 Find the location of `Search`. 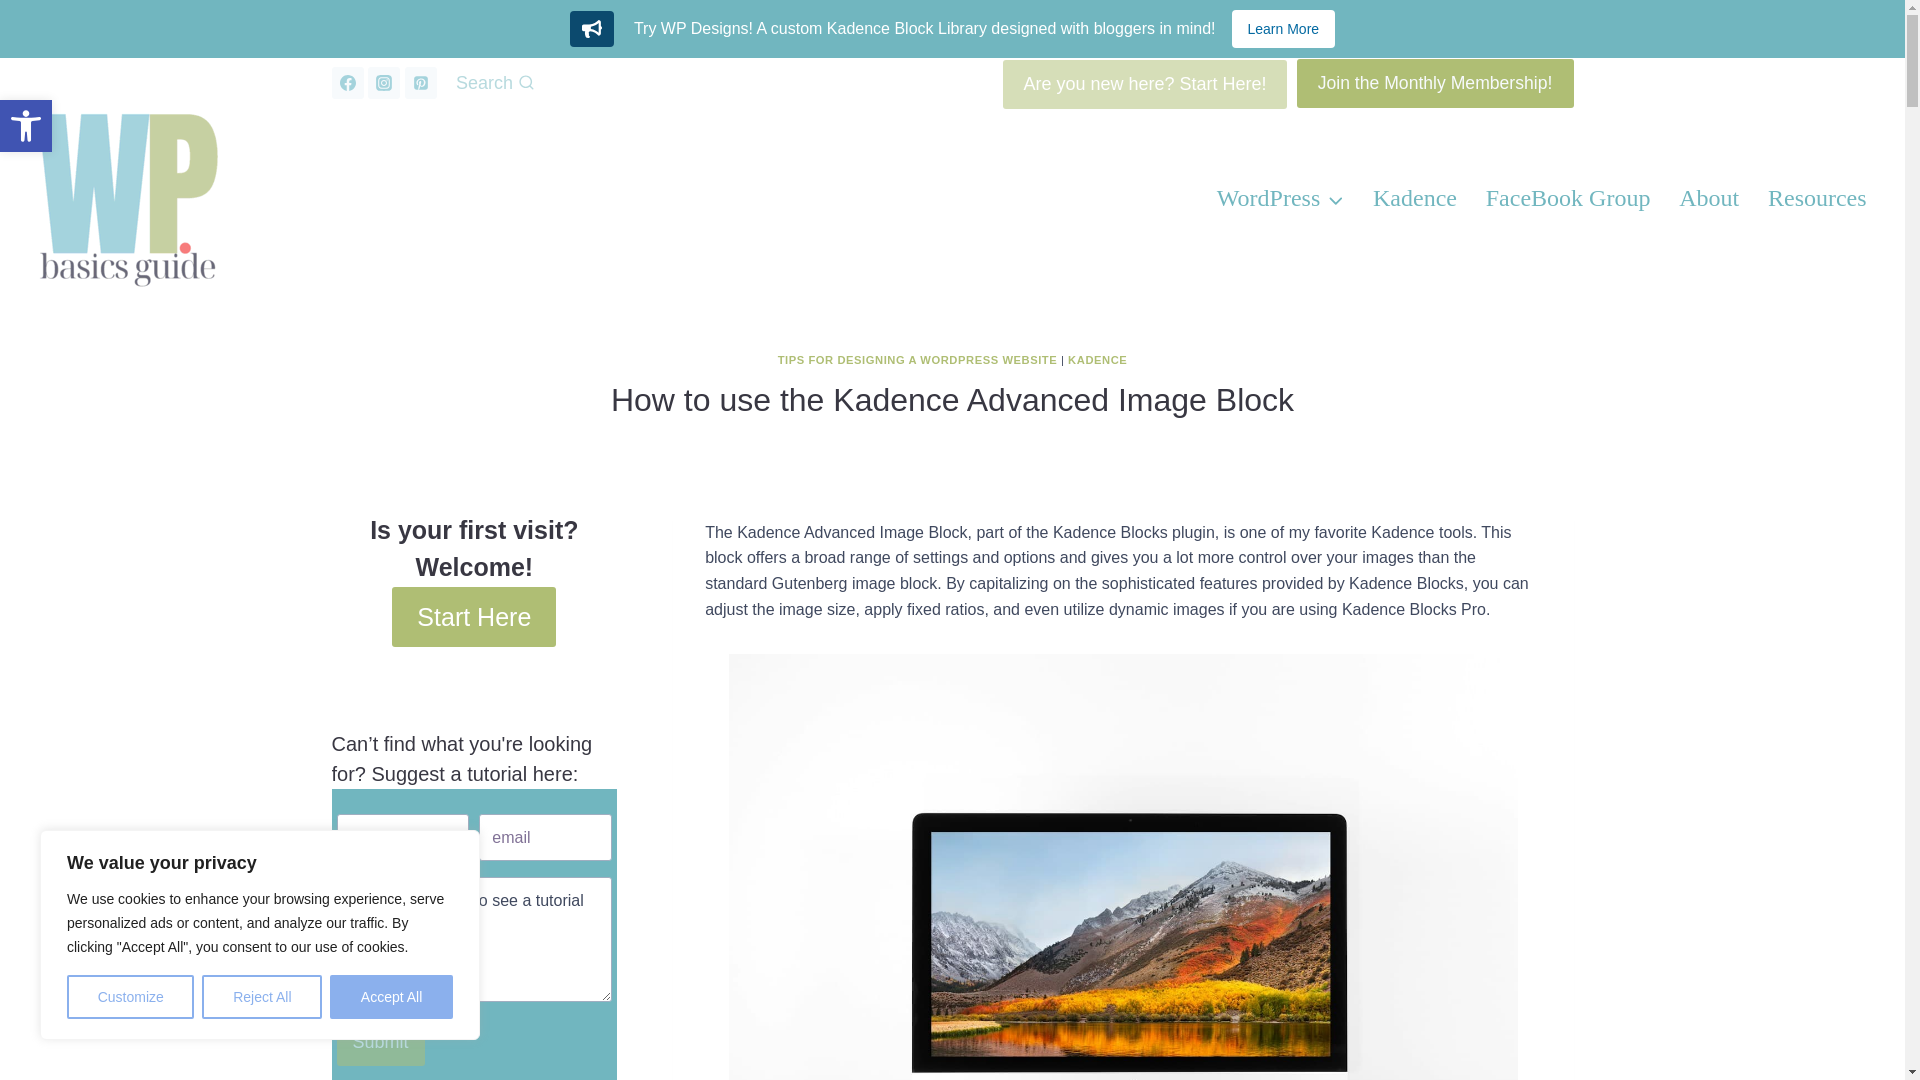

Search is located at coordinates (495, 83).